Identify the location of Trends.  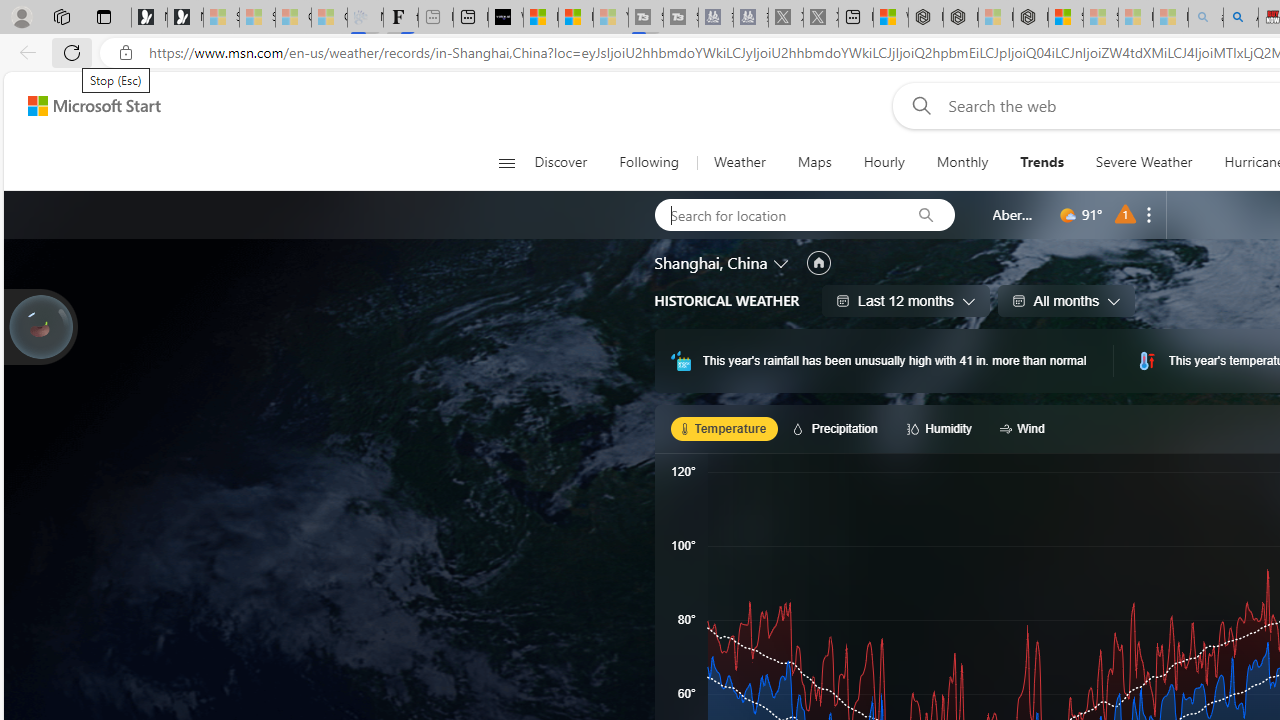
(1042, 162).